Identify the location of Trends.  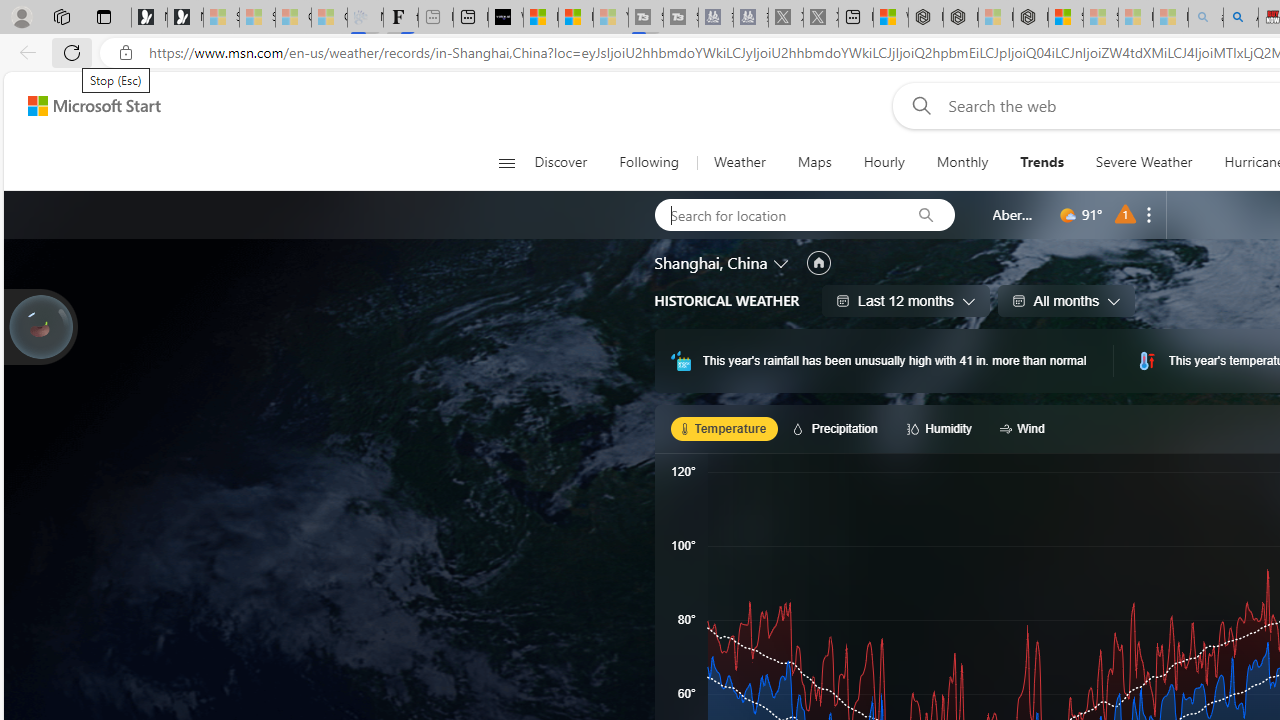
(1042, 162).